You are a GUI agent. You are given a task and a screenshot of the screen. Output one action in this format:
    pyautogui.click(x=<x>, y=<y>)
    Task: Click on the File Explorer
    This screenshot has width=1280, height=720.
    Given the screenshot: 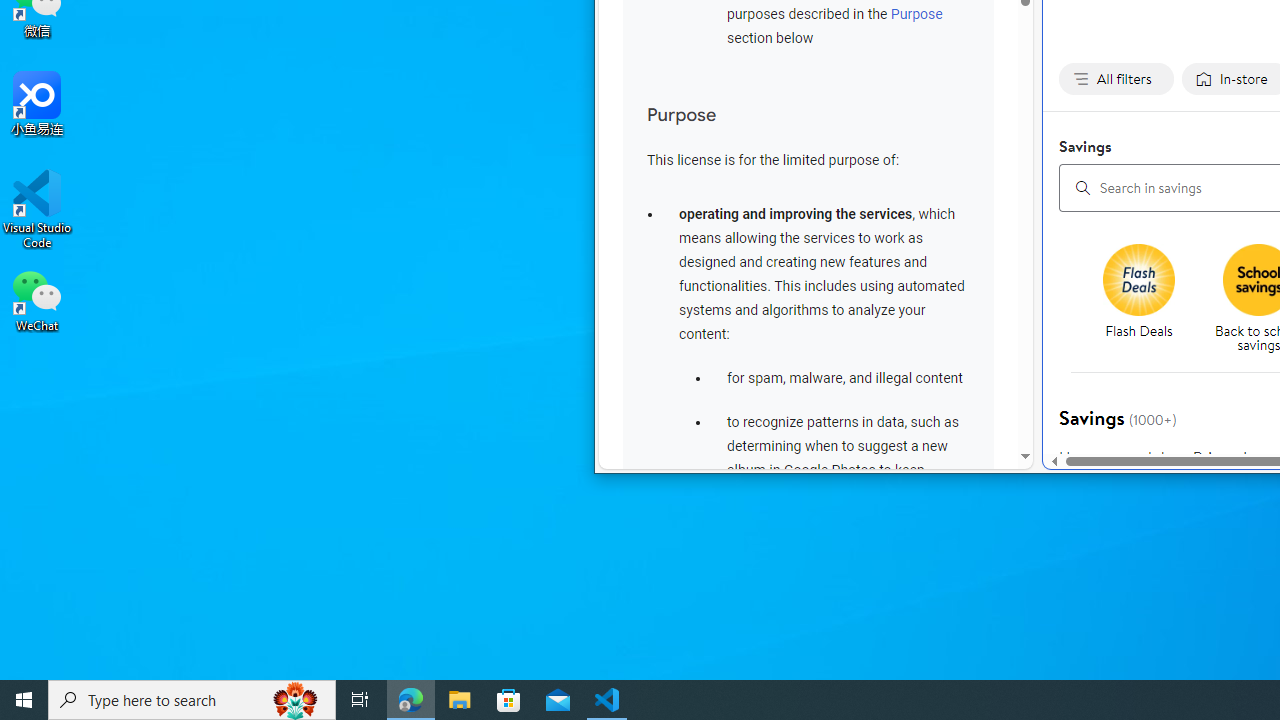 What is the action you would take?
    pyautogui.click(x=460, y=700)
    